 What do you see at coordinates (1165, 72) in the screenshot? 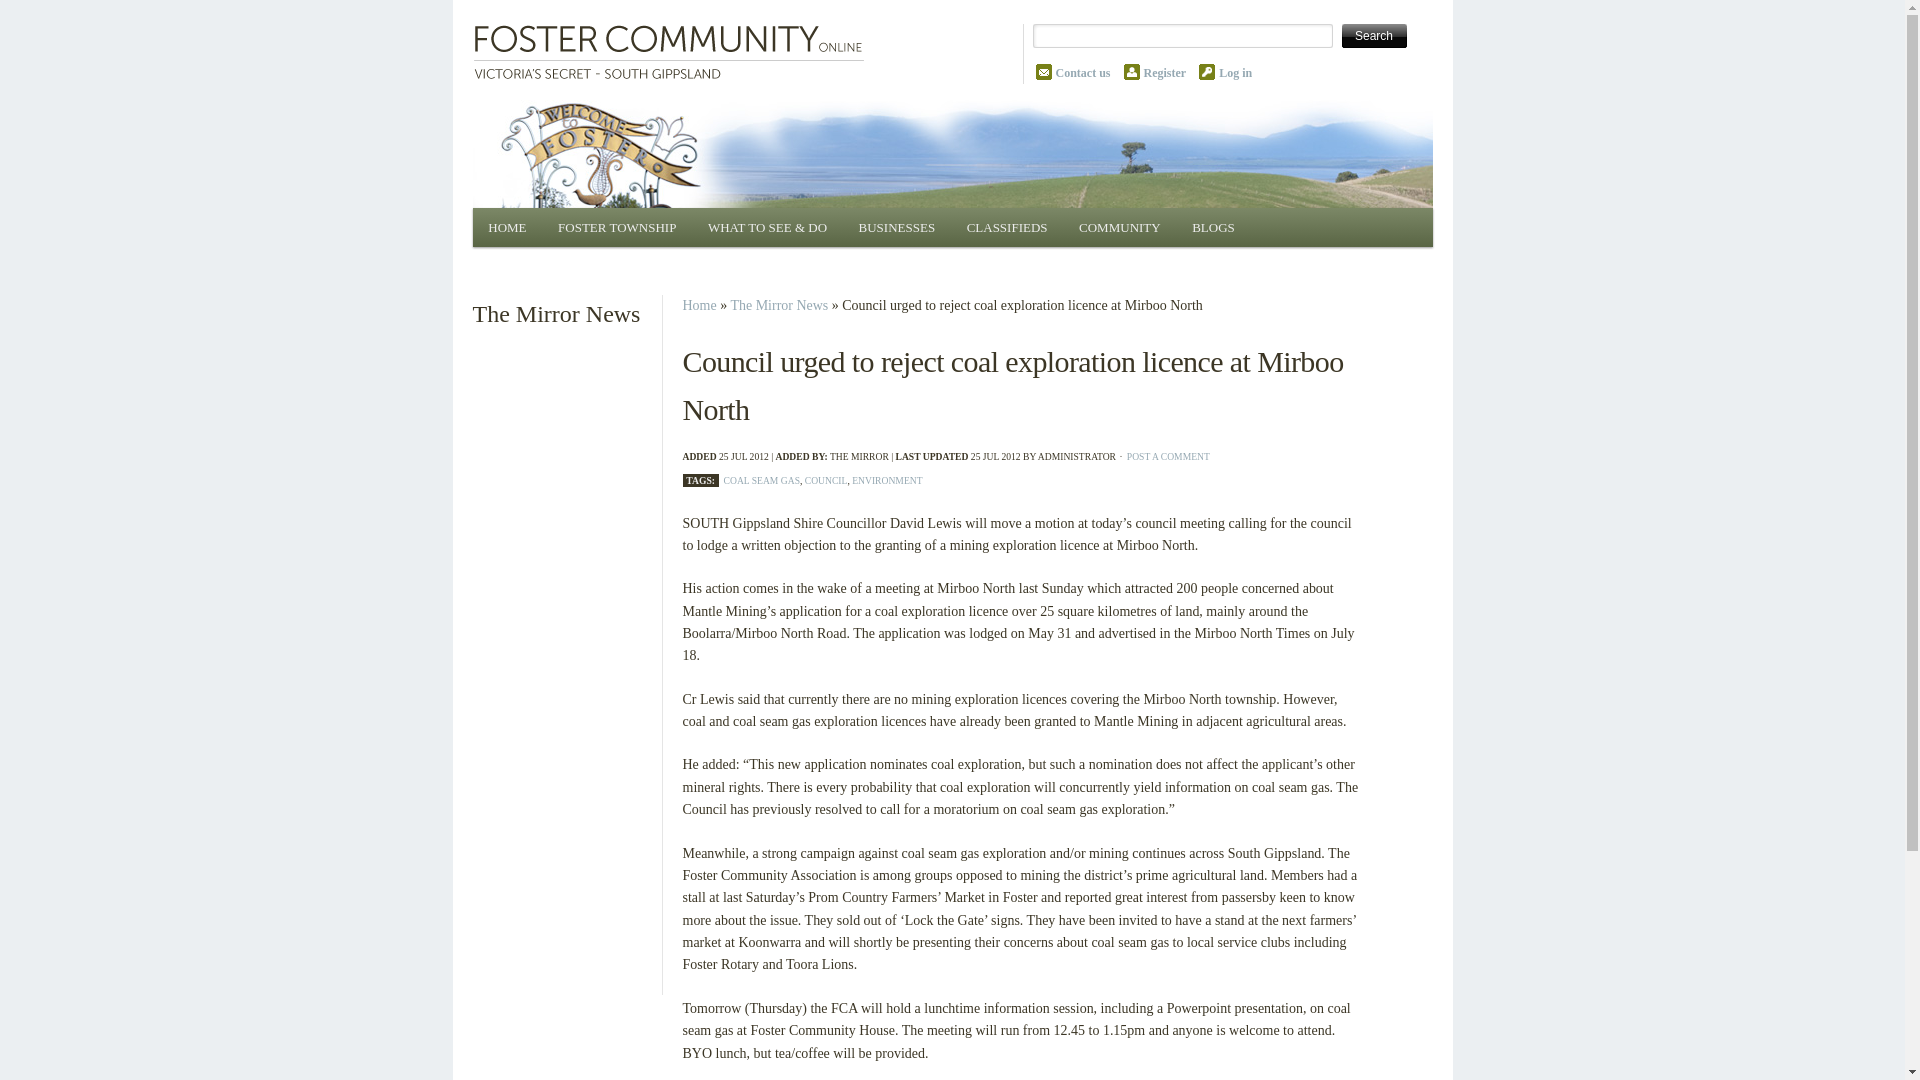
I see `Register` at bounding box center [1165, 72].